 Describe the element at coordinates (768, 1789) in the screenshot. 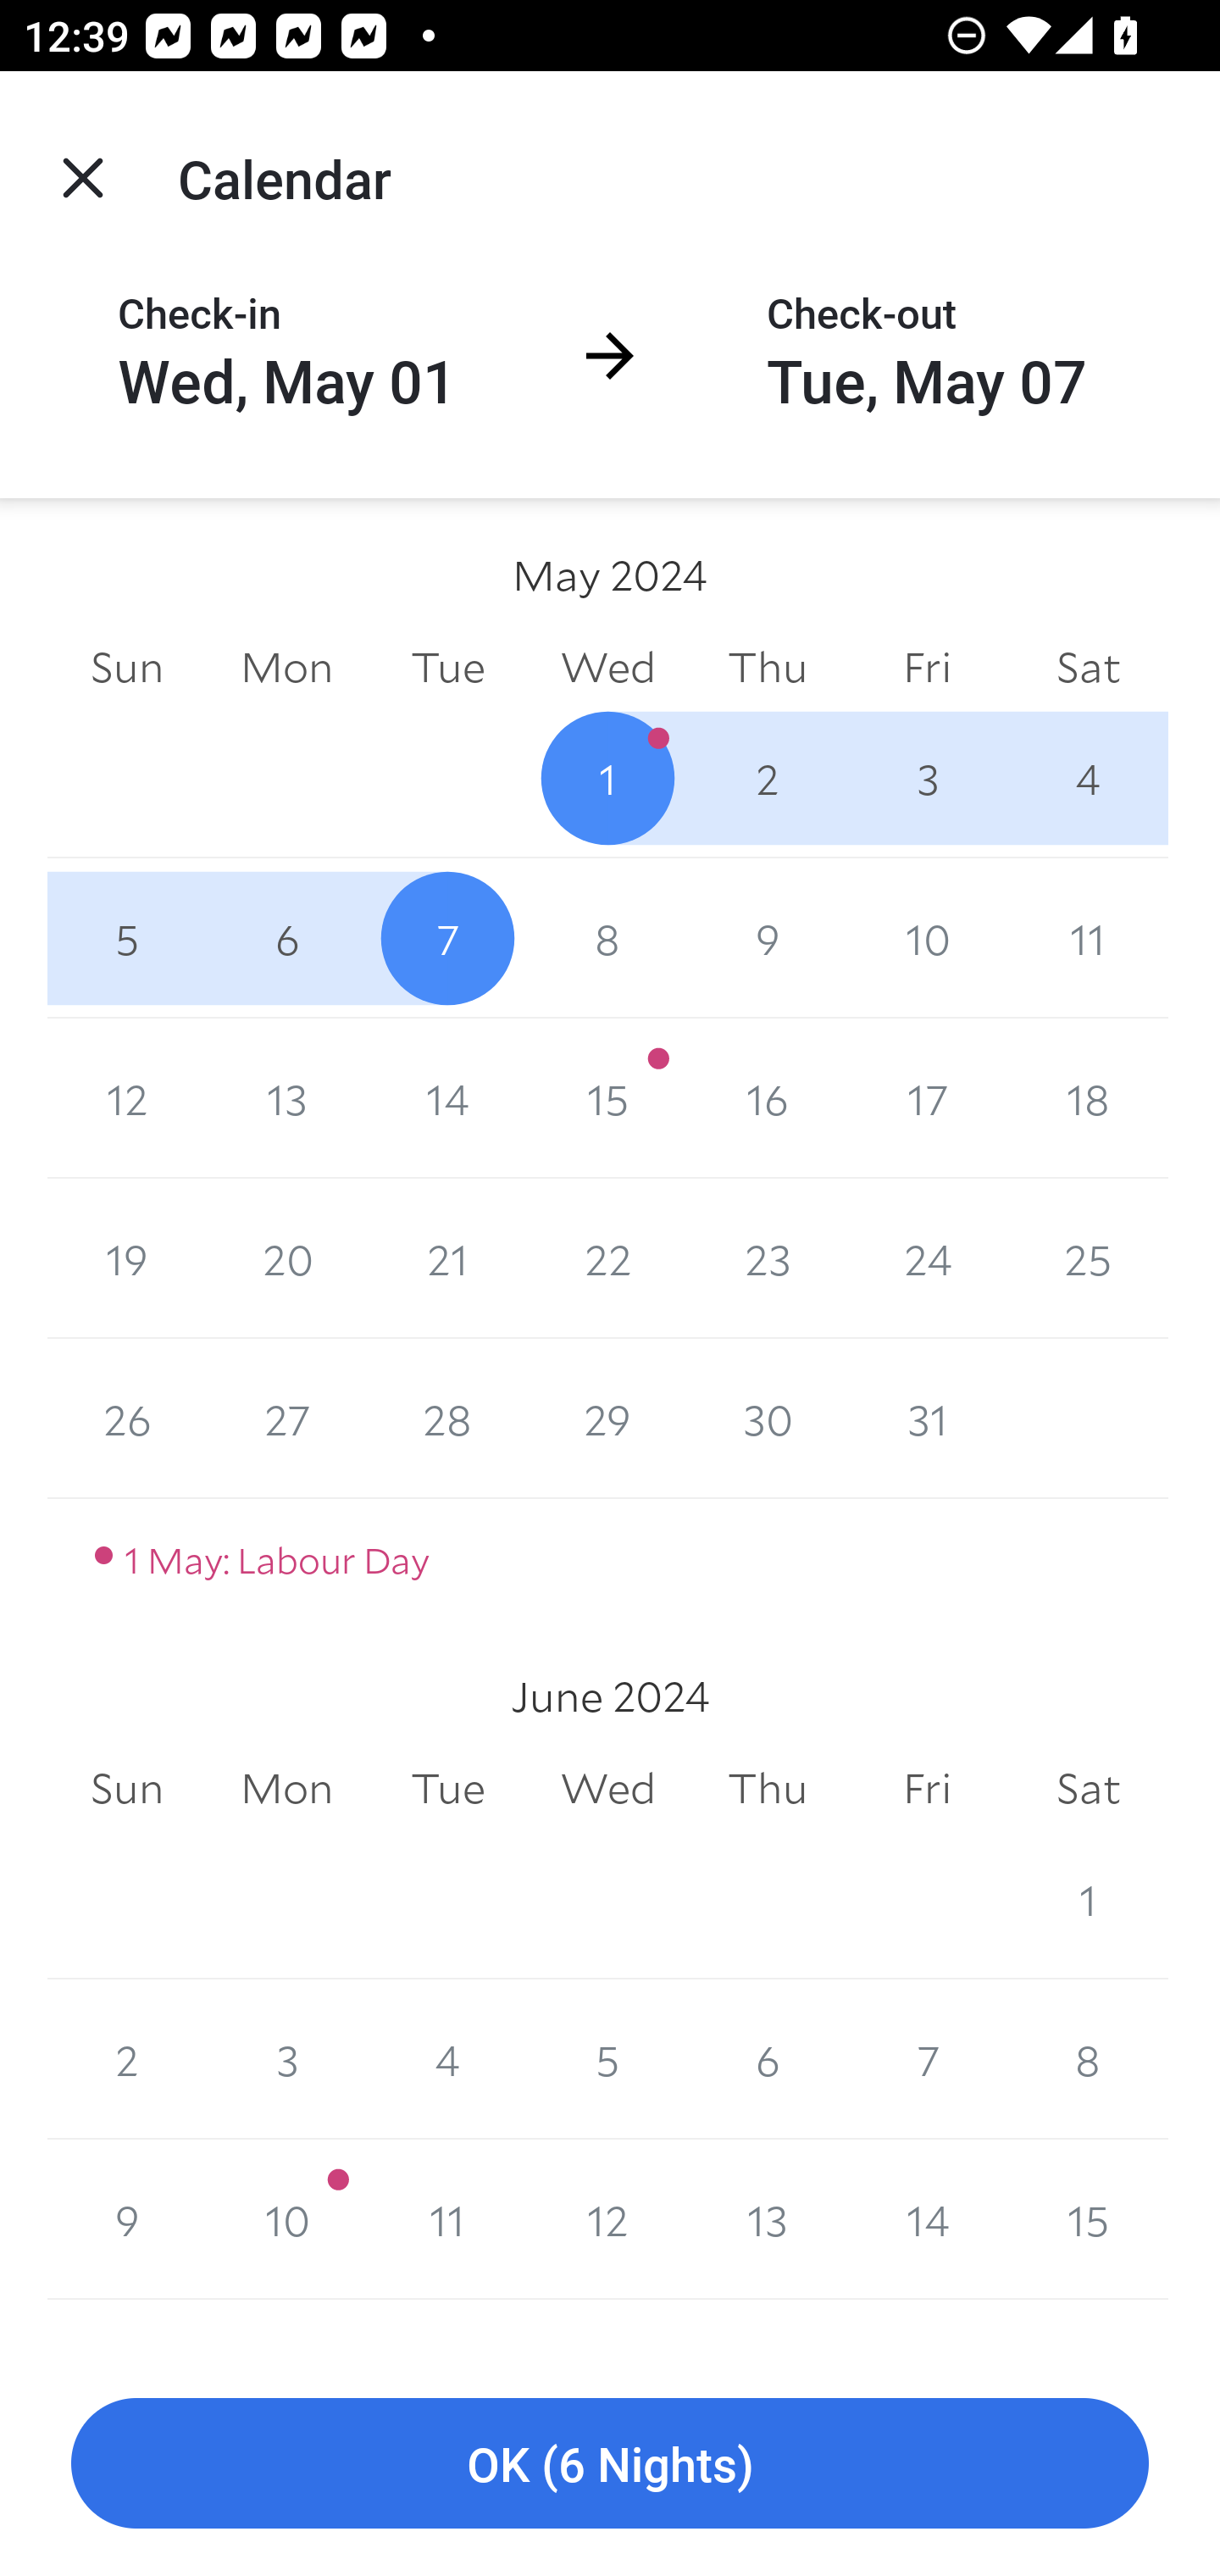

I see `Thu` at that location.